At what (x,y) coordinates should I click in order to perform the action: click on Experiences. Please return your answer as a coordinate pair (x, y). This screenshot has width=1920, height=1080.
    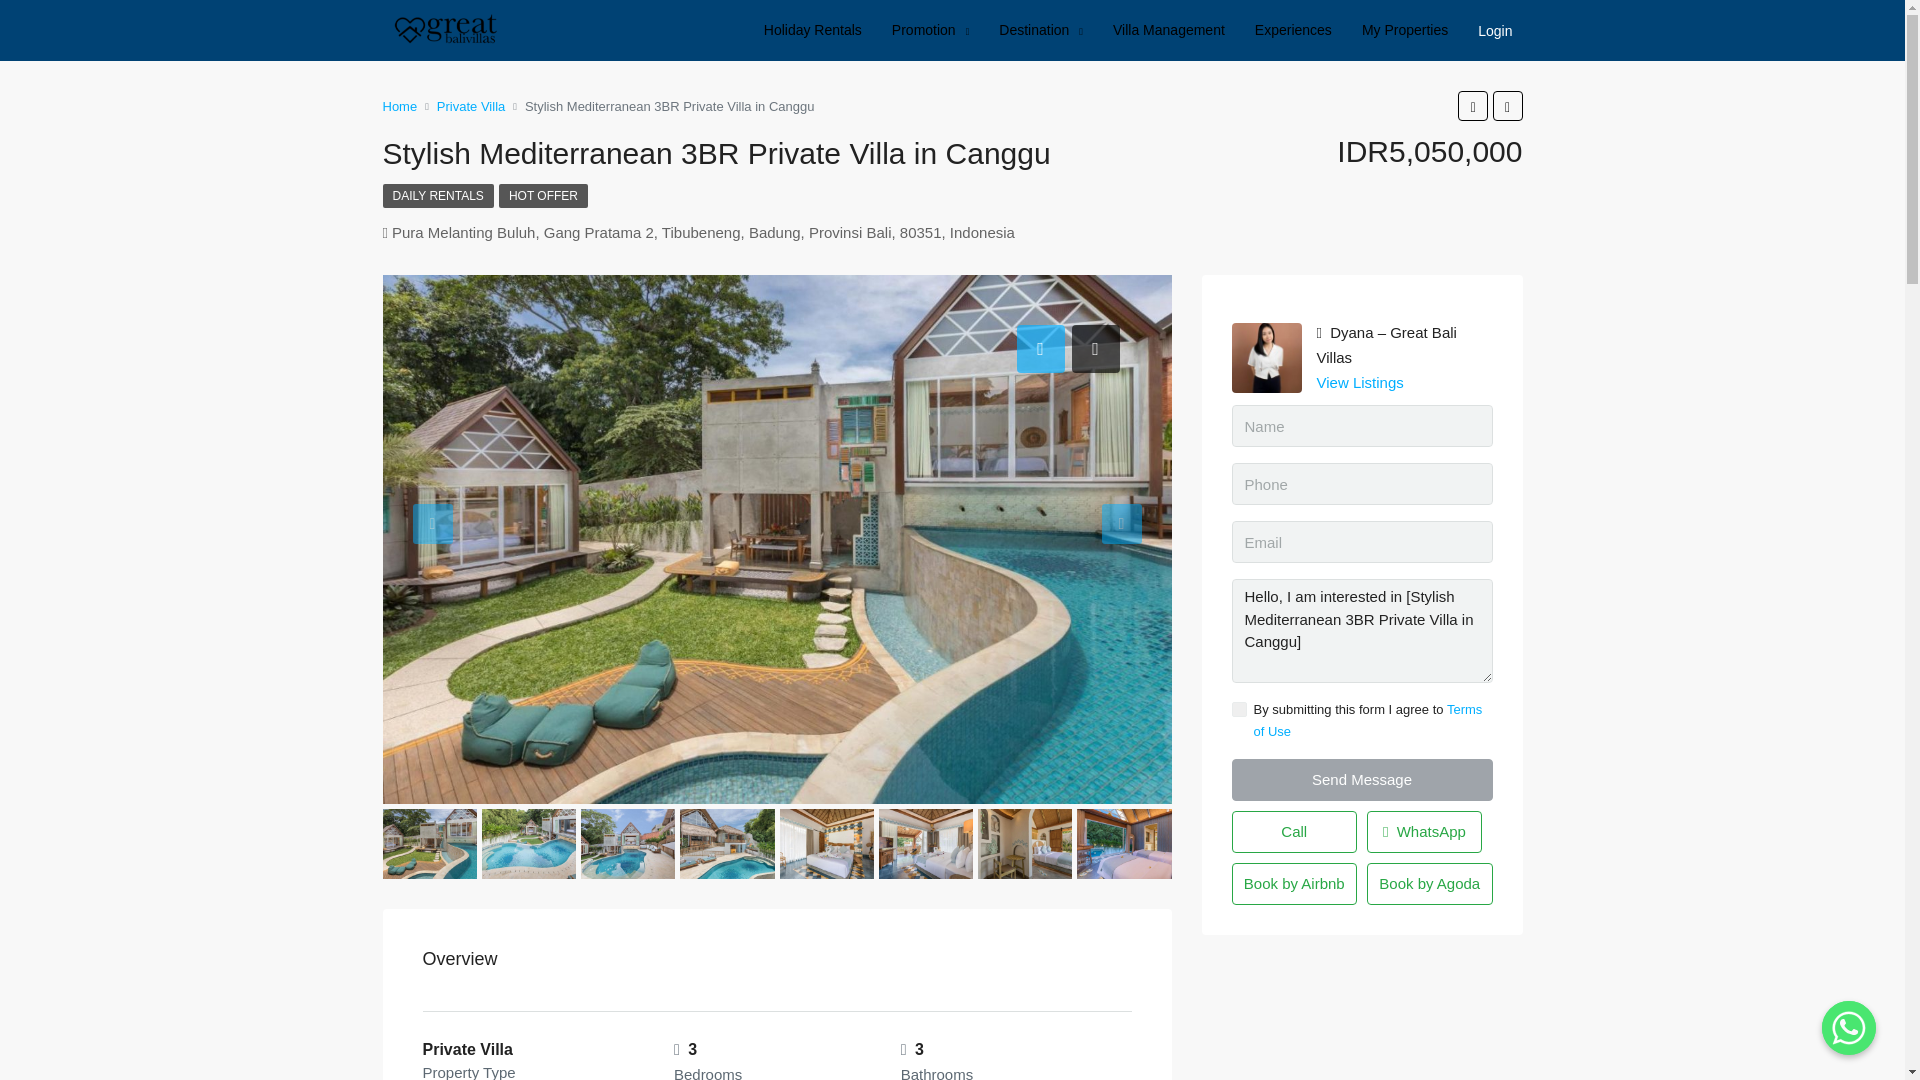
    Looking at the image, I should click on (1294, 30).